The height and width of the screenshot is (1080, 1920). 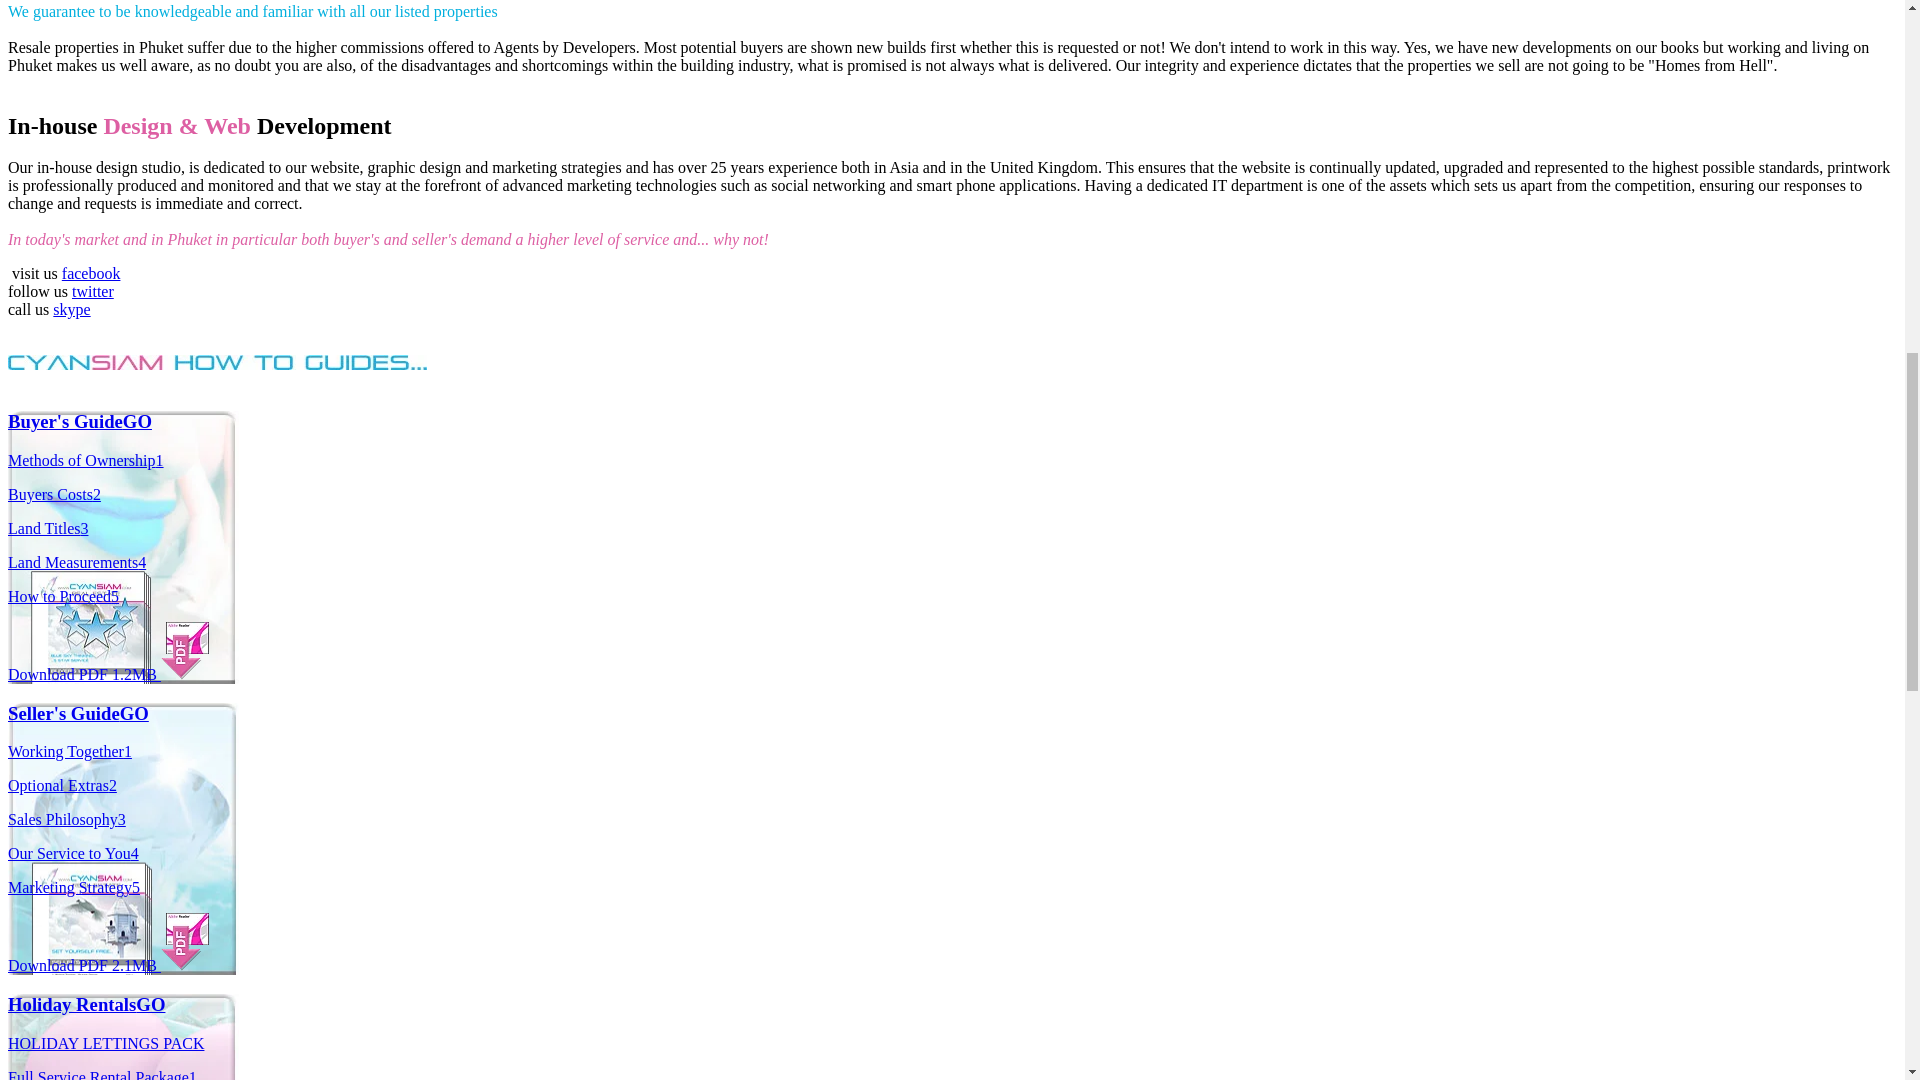 What do you see at coordinates (92, 291) in the screenshot?
I see `twitter` at bounding box center [92, 291].